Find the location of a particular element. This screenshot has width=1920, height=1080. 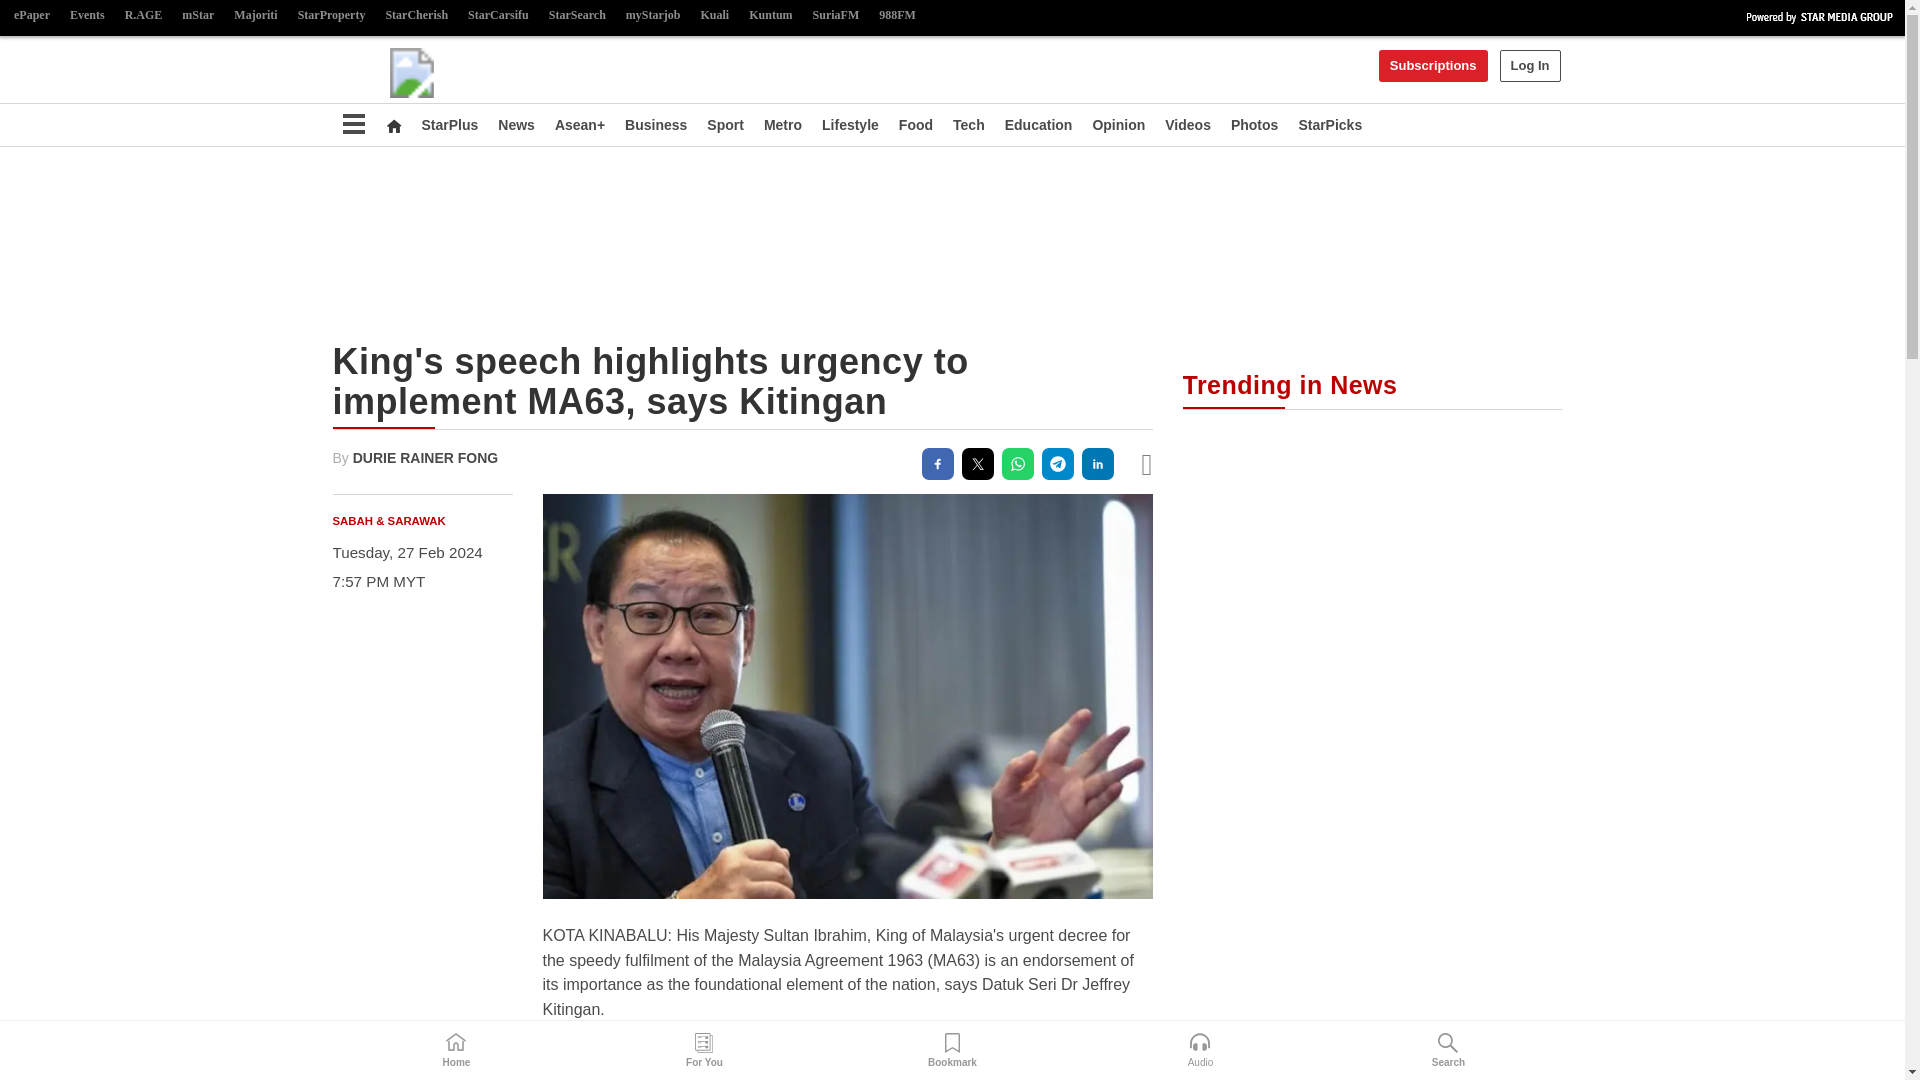

StarCherish is located at coordinates (416, 16).